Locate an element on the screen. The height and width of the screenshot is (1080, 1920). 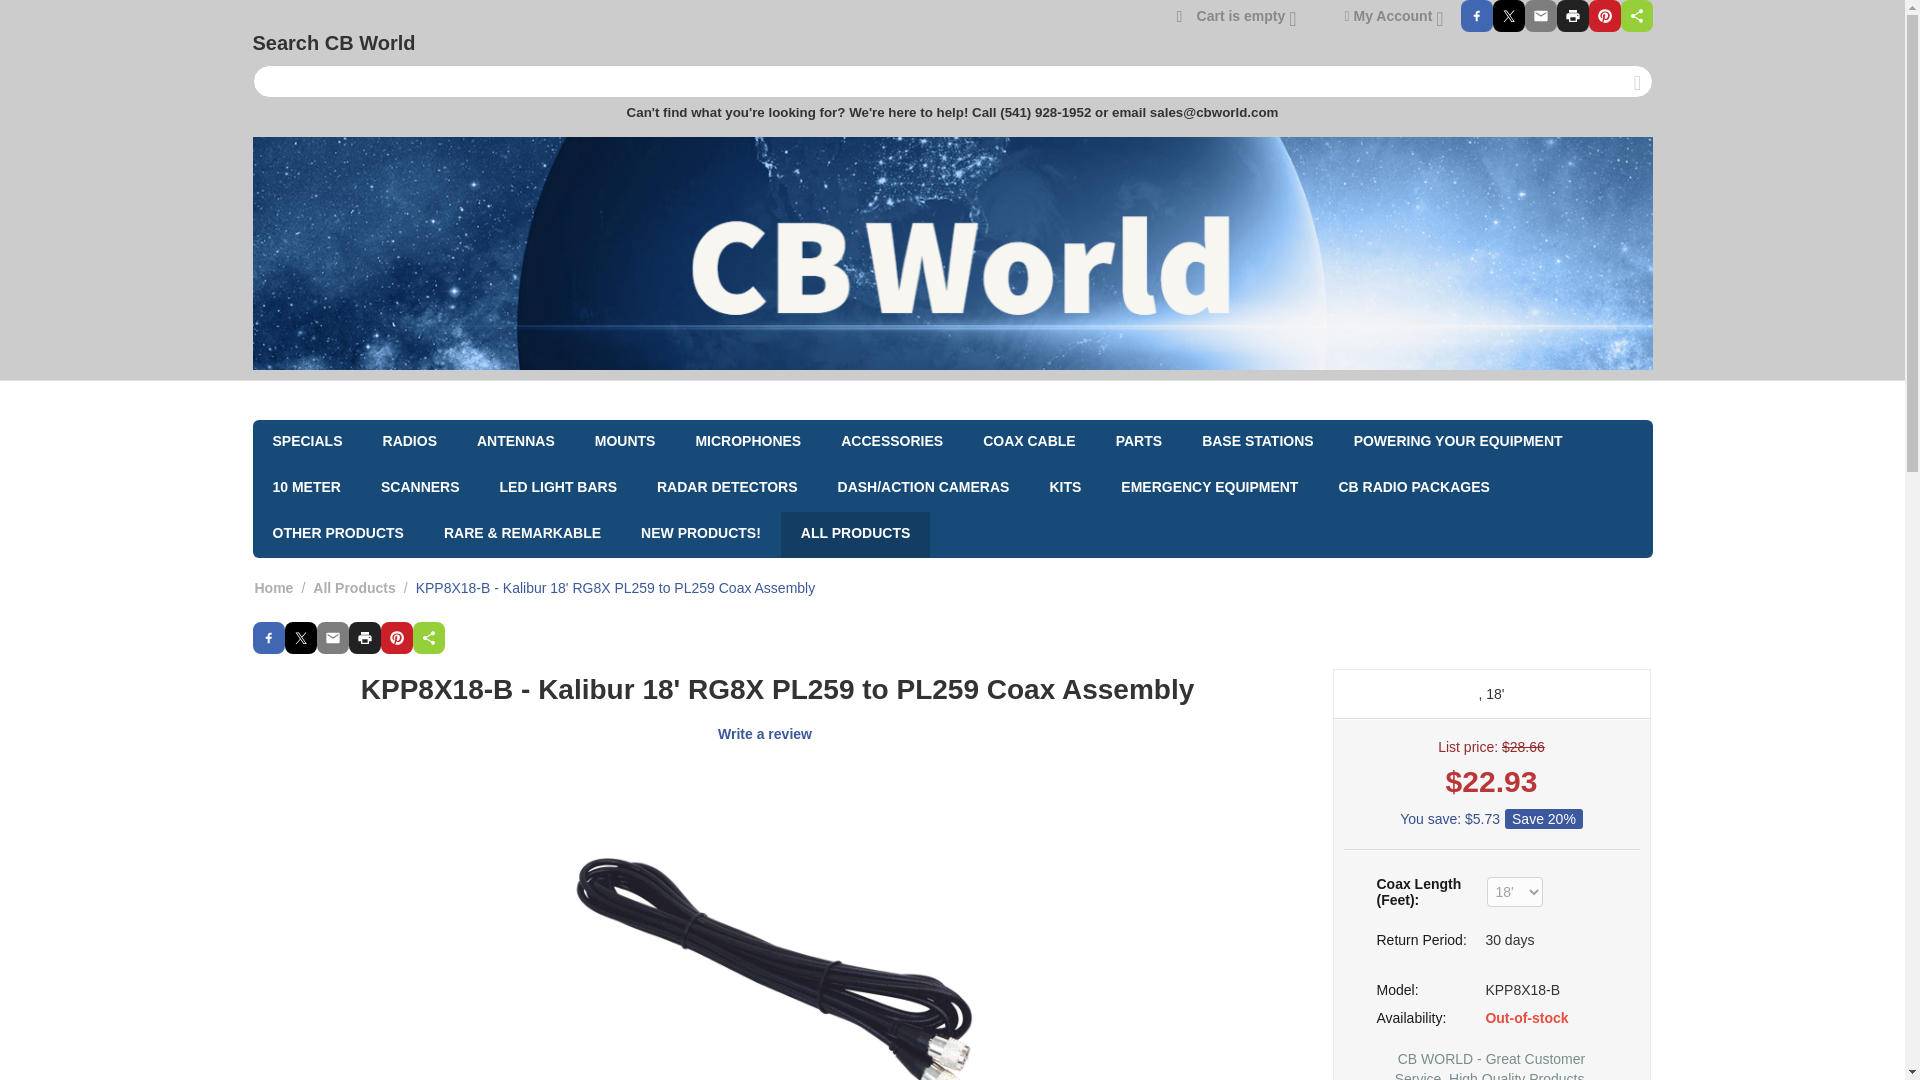
ANTENNAS is located at coordinates (515, 442).